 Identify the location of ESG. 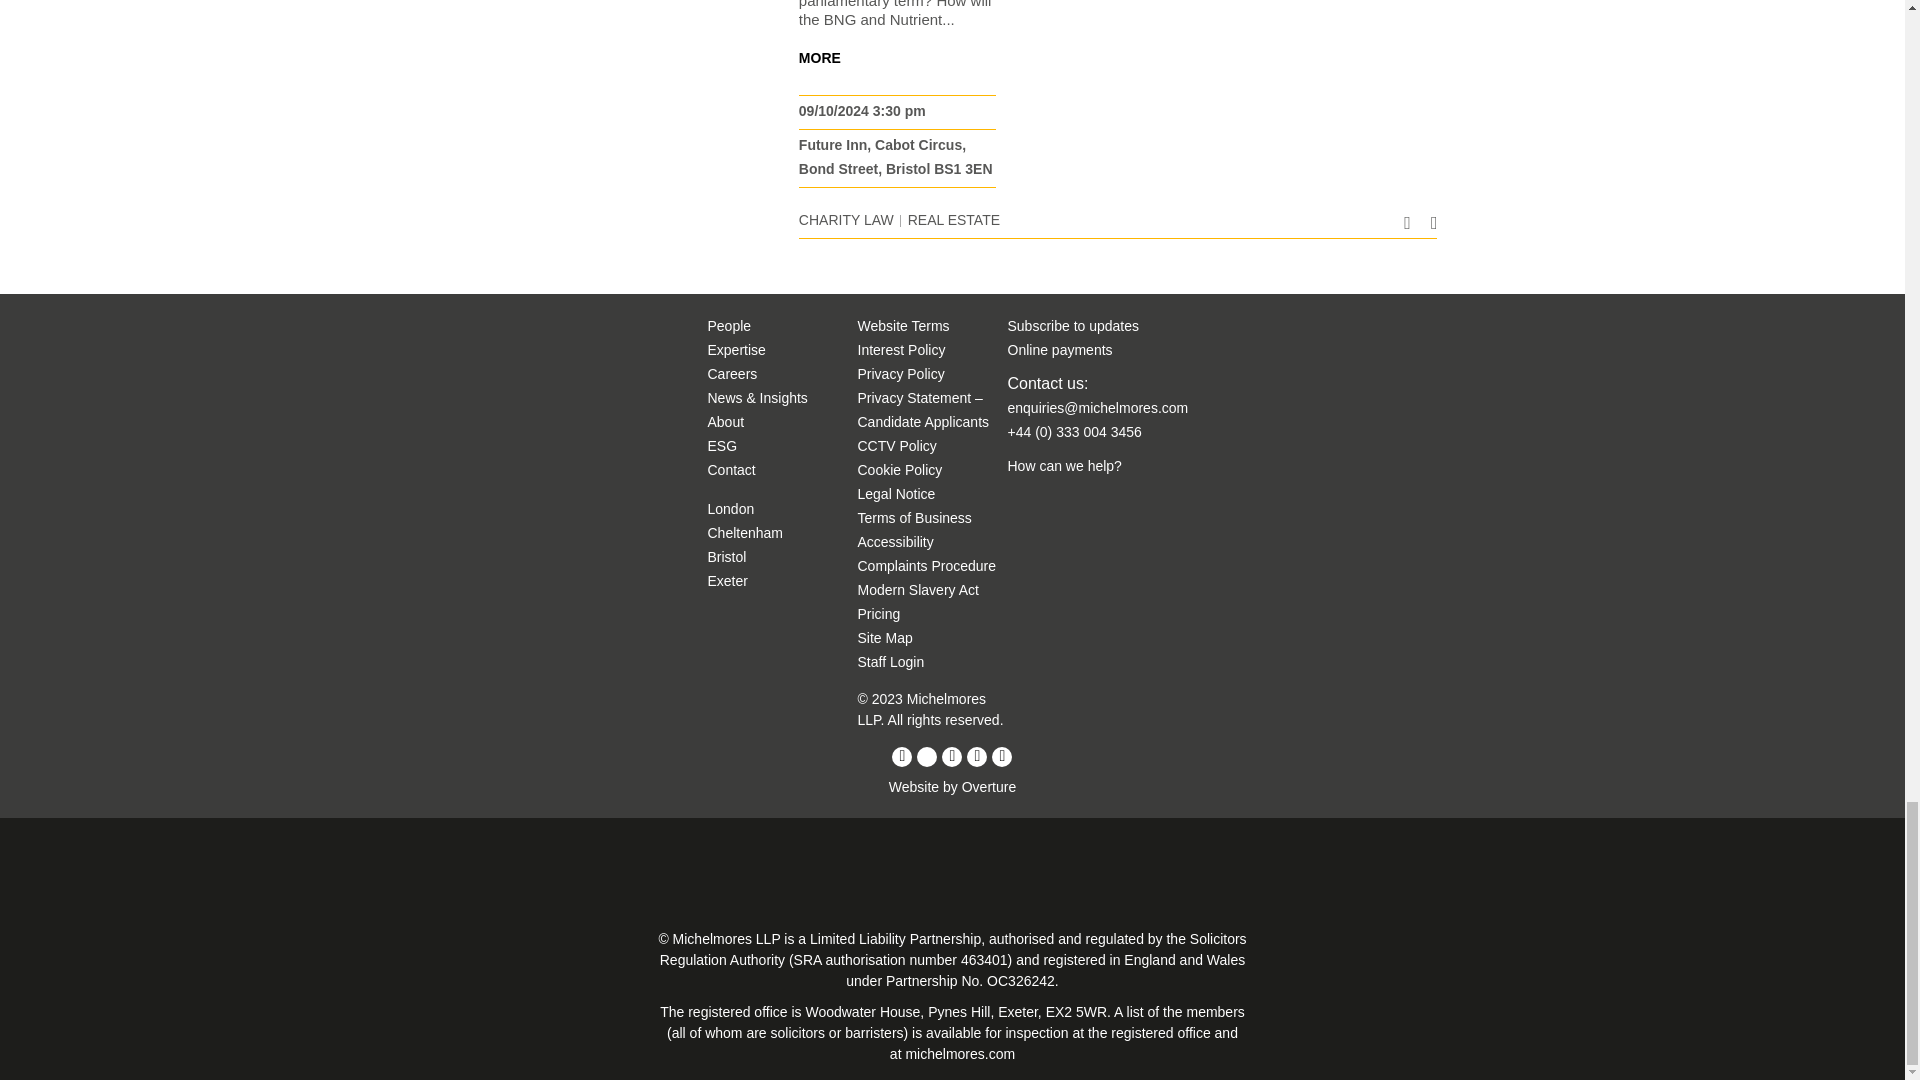
(722, 446).